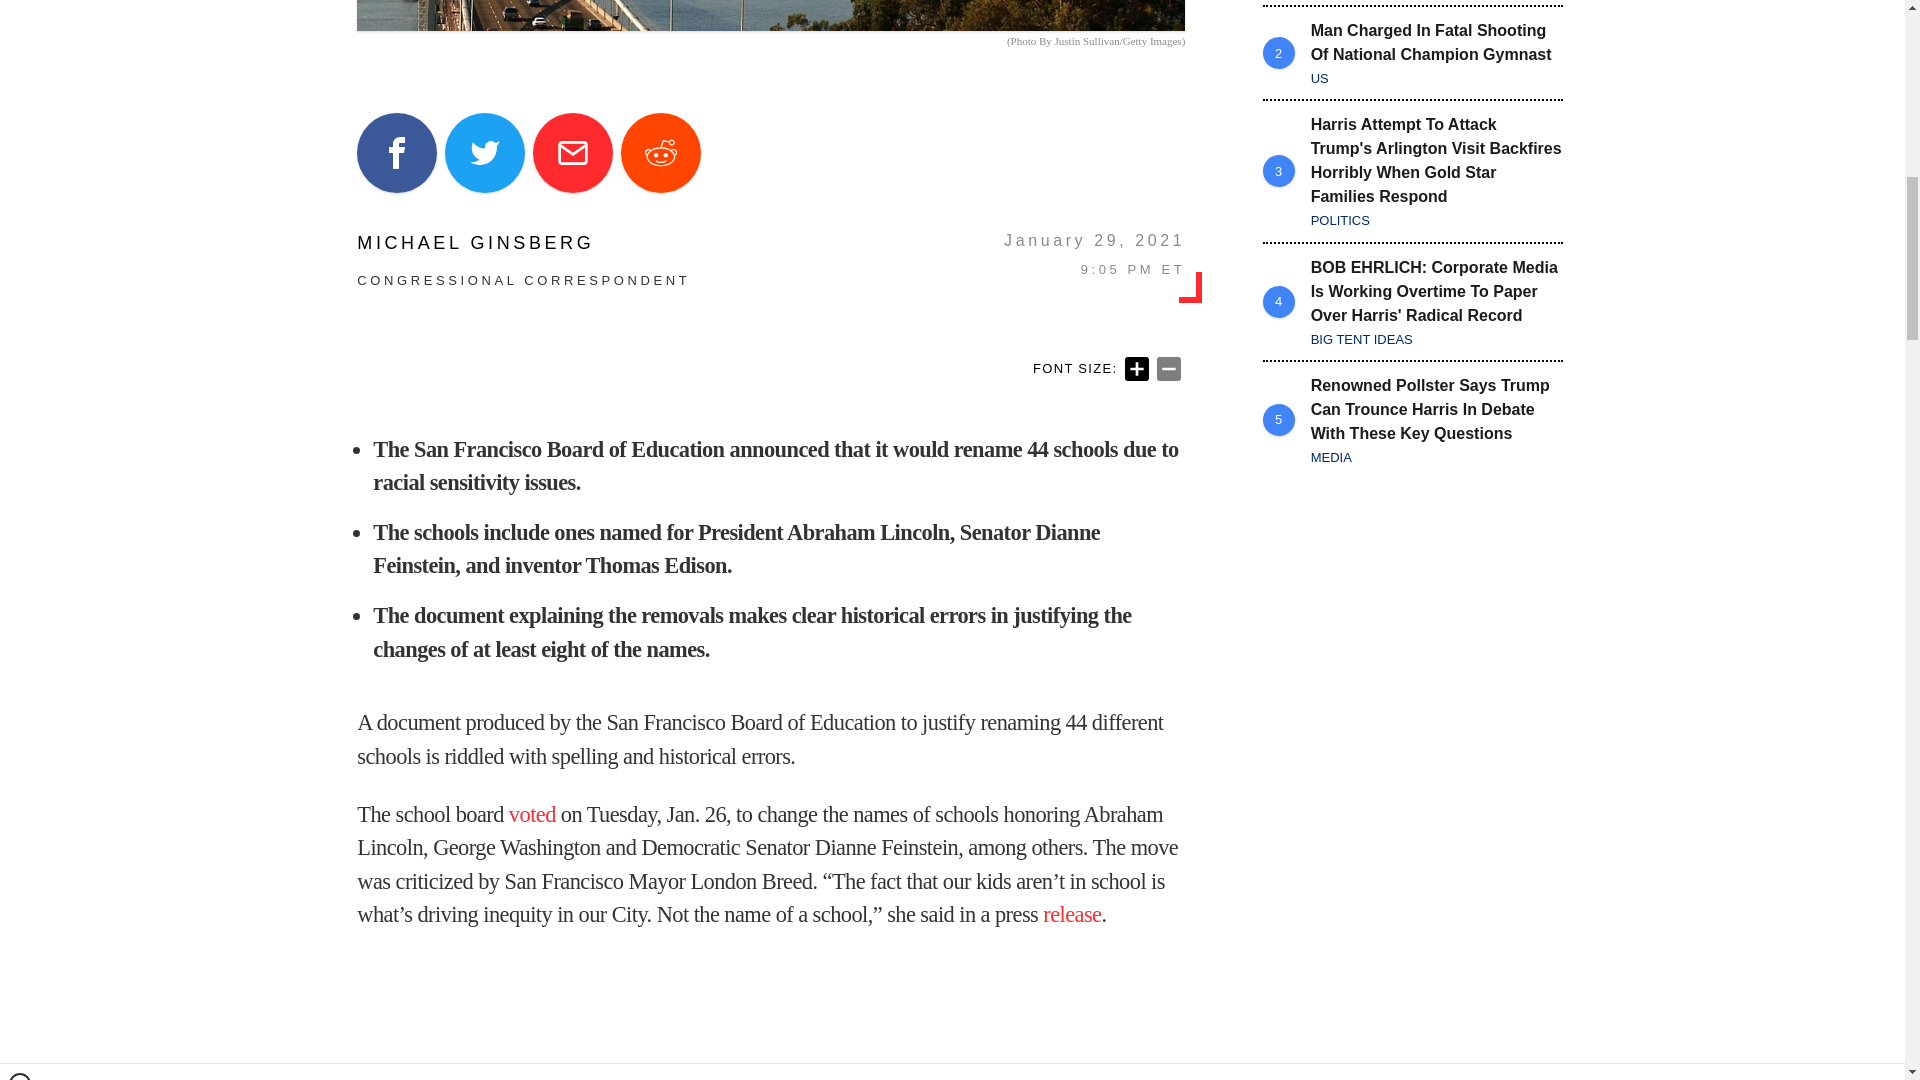  Describe the element at coordinates (20, 8) in the screenshot. I see `Close window` at that location.